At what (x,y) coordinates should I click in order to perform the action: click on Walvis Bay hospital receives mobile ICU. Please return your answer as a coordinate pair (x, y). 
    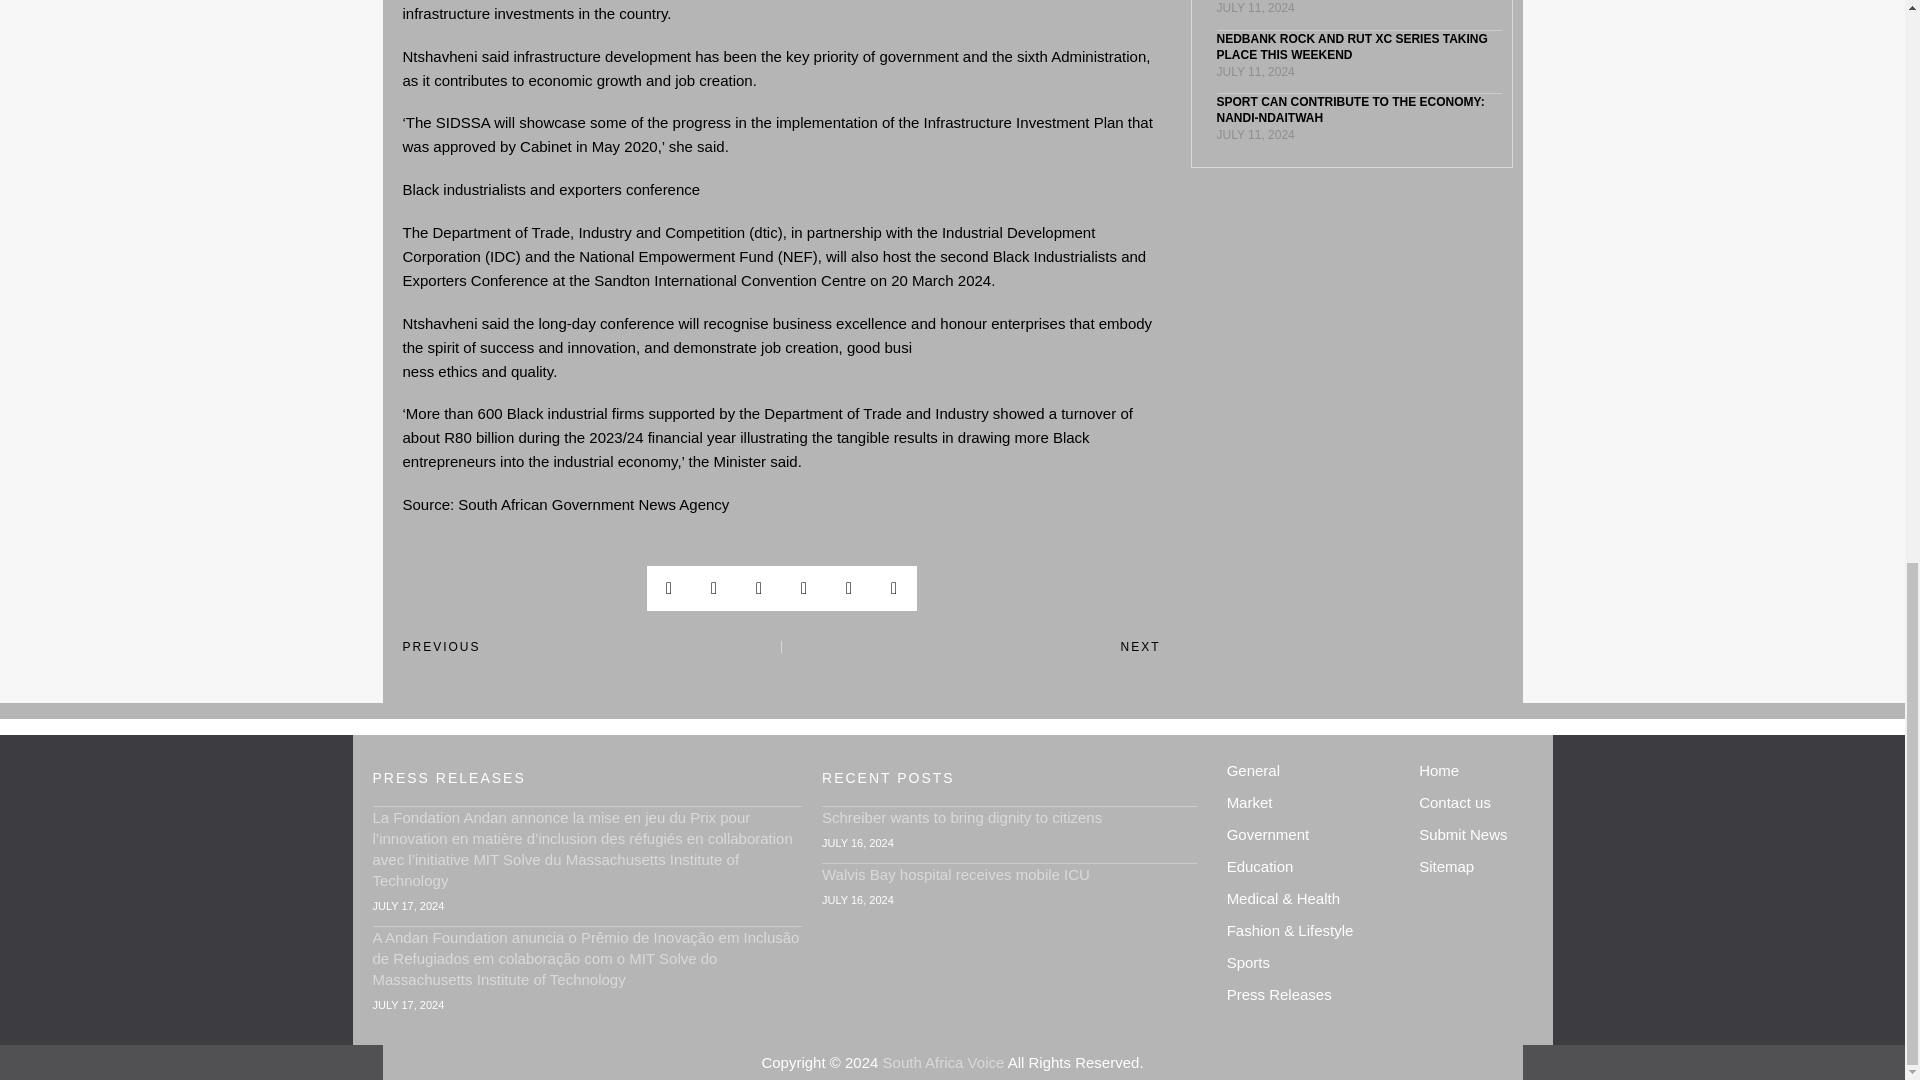
    Looking at the image, I should click on (956, 874).